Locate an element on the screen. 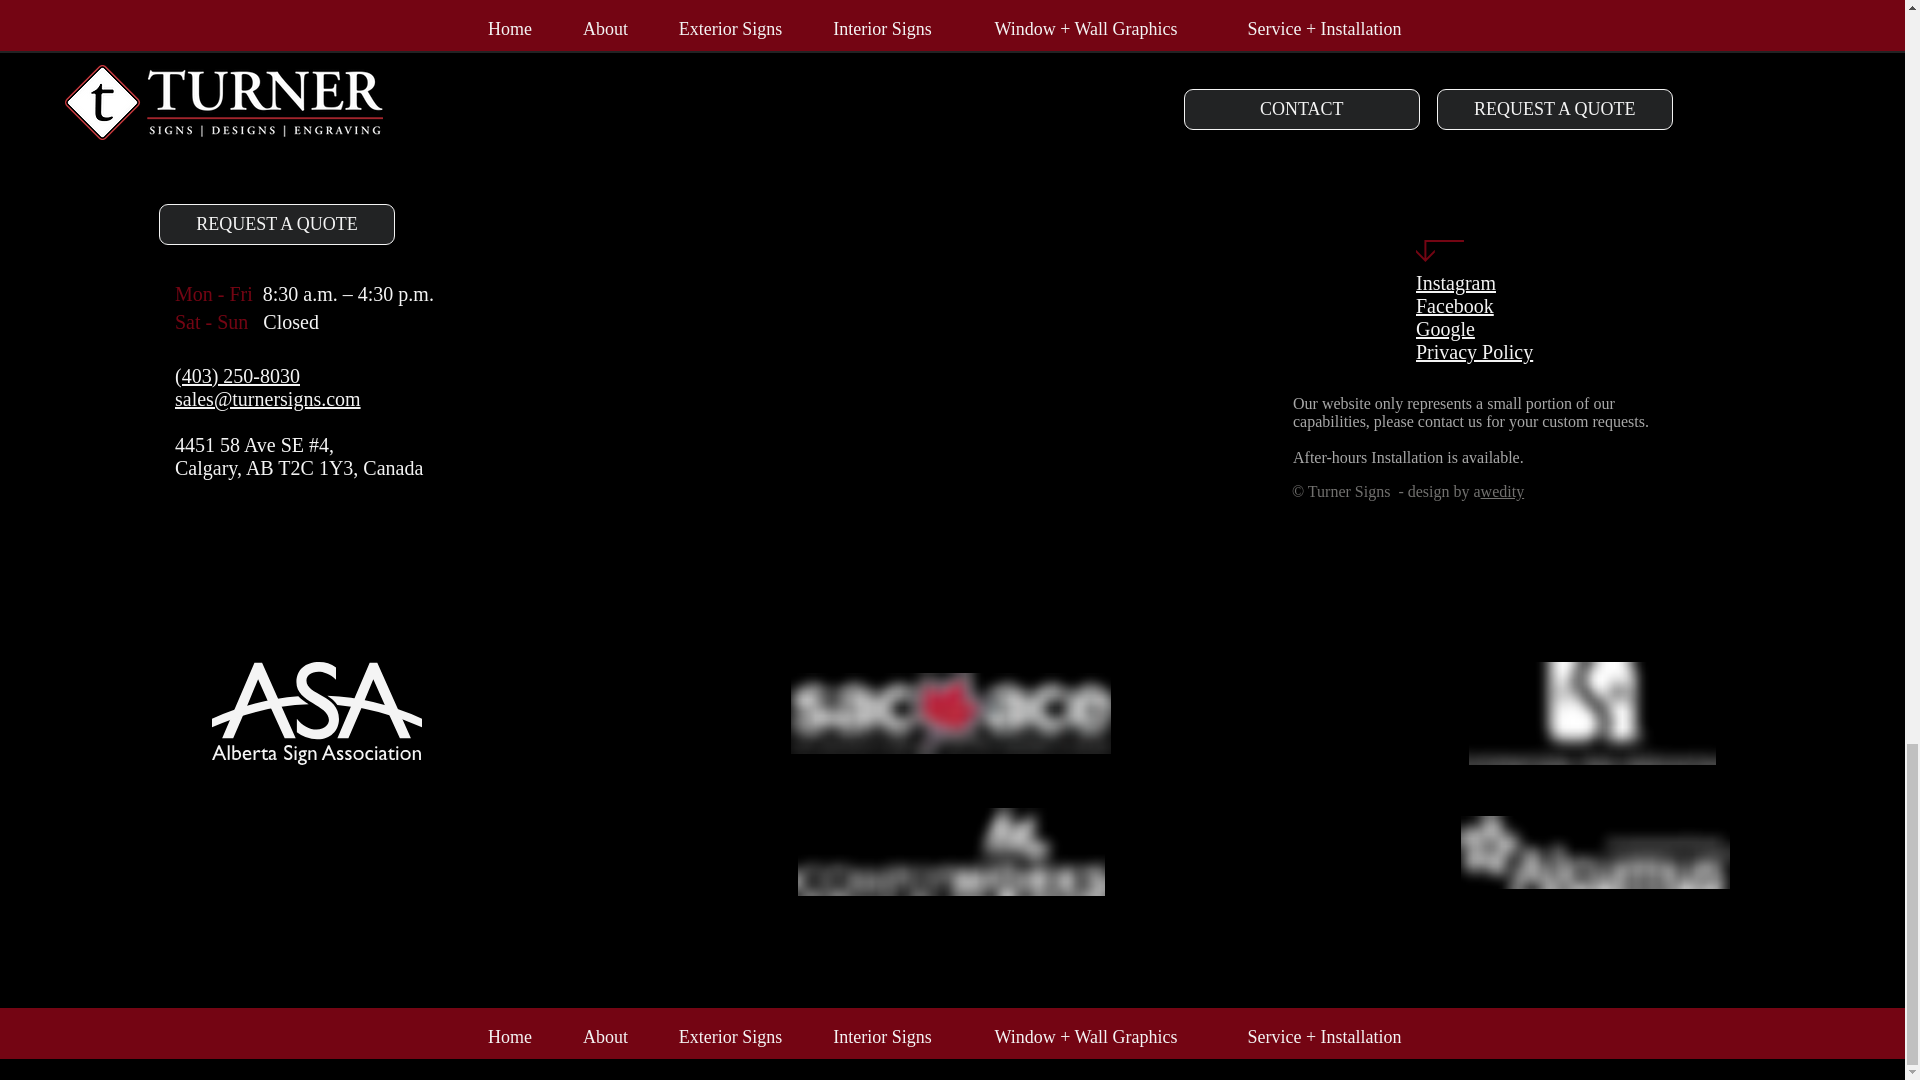 The image size is (1920, 1080). Sign Association of Canada Member is located at coordinates (951, 712).